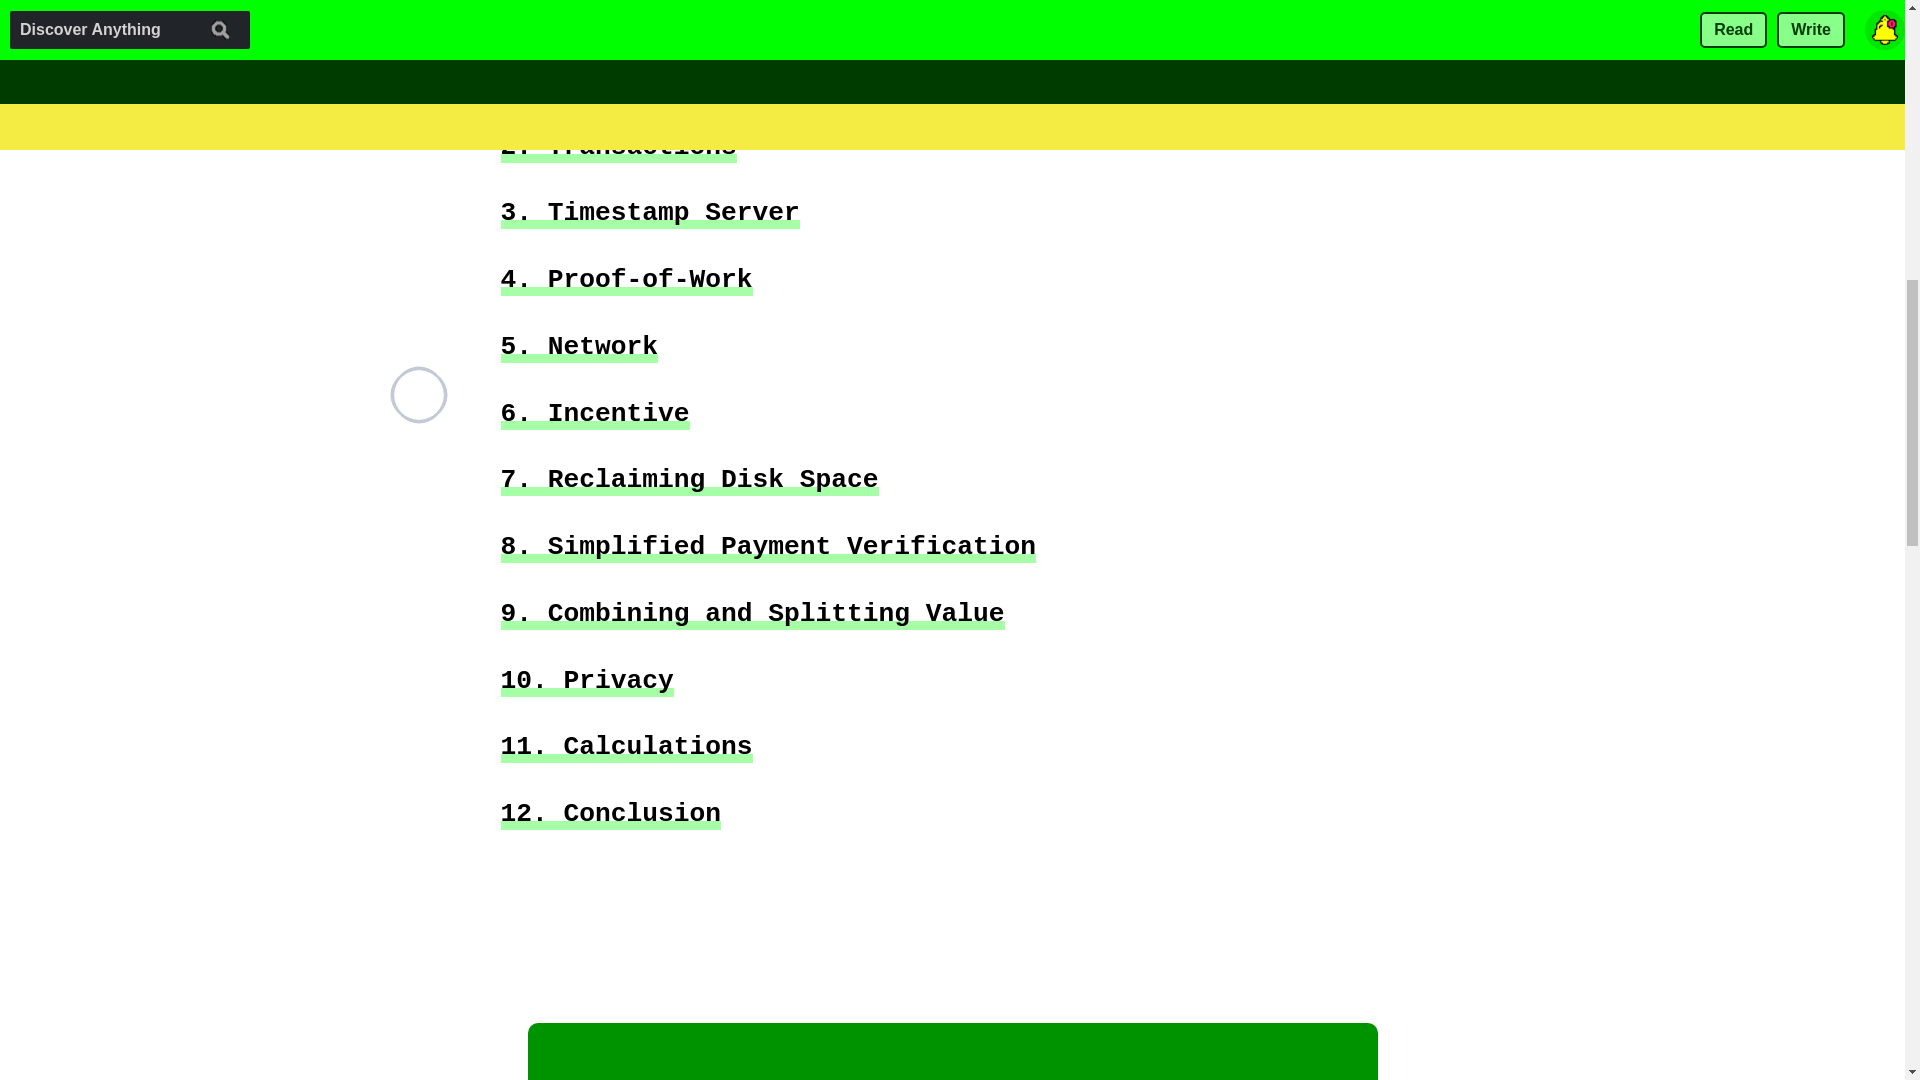 This screenshot has height=1080, width=1920. I want to click on 12. Conclusion, so click(610, 814).